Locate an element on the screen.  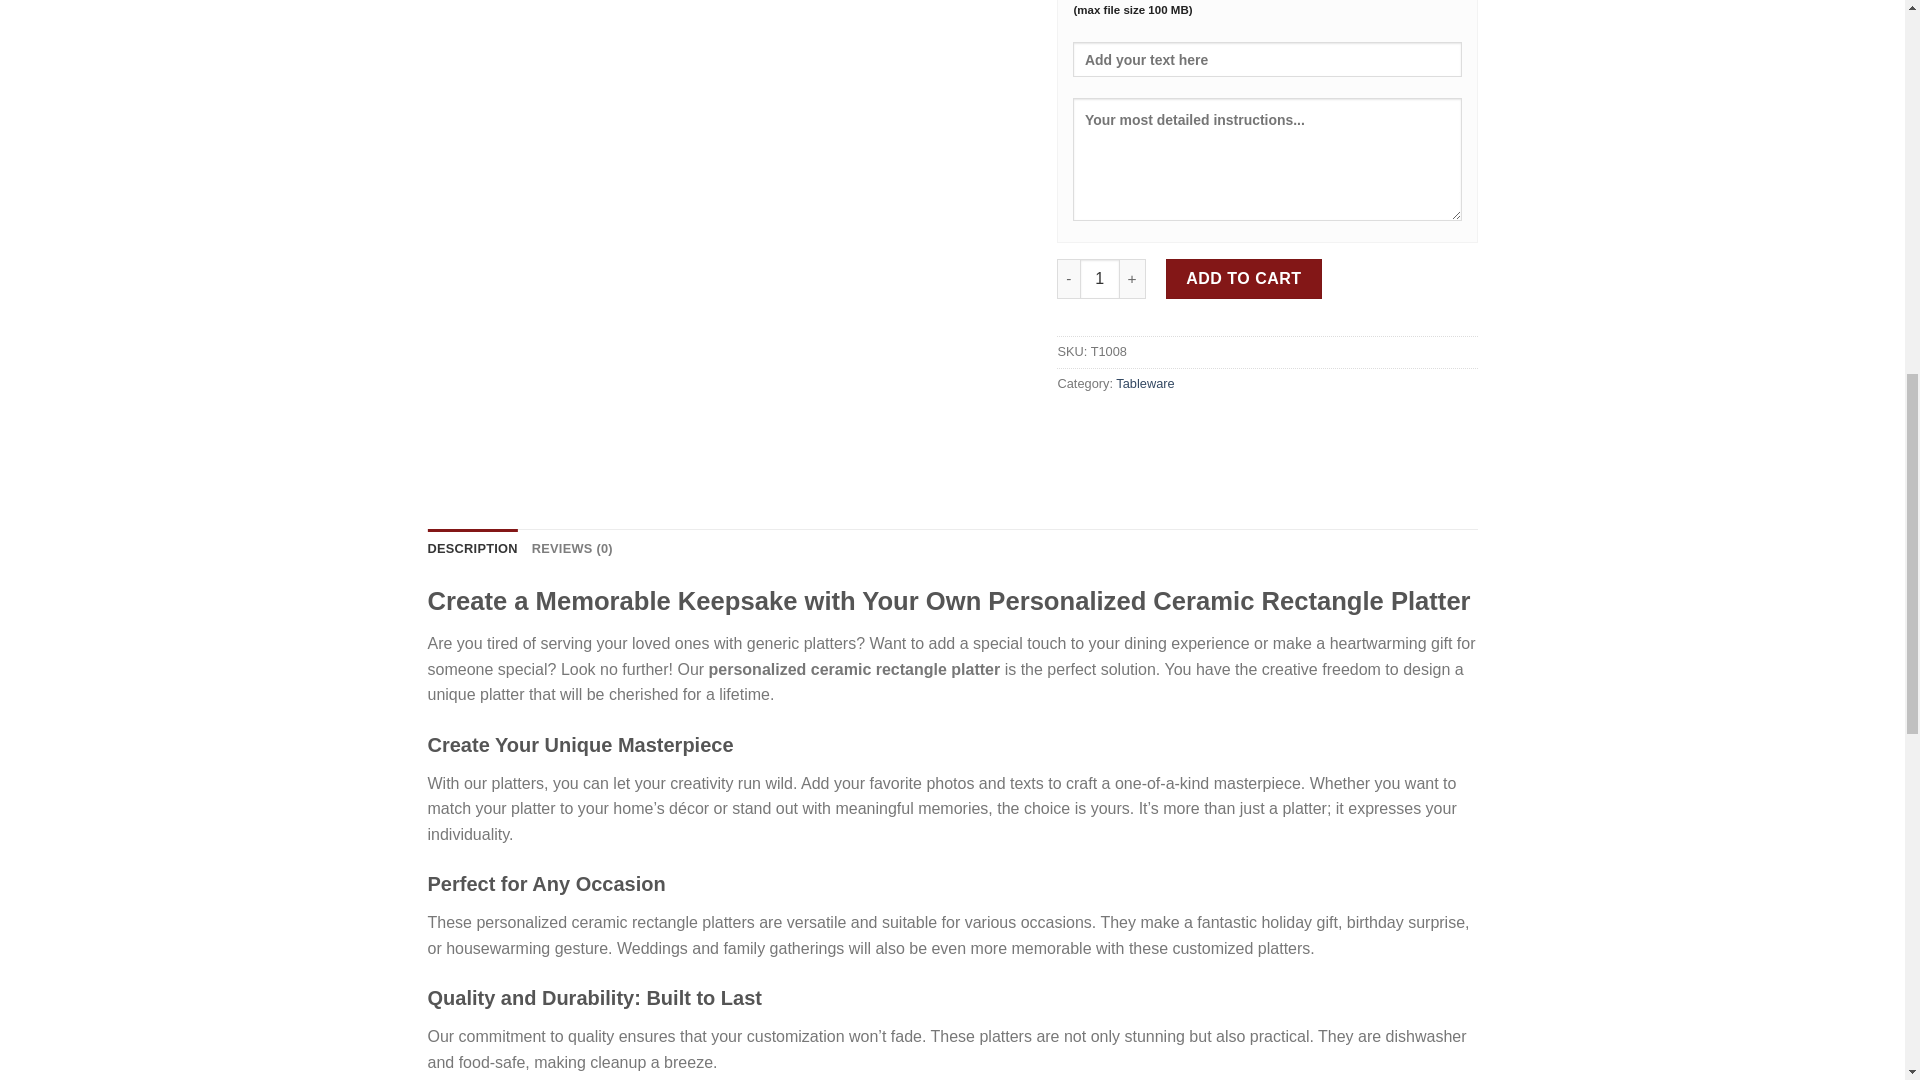
ADD TO CART is located at coordinates (1244, 279).